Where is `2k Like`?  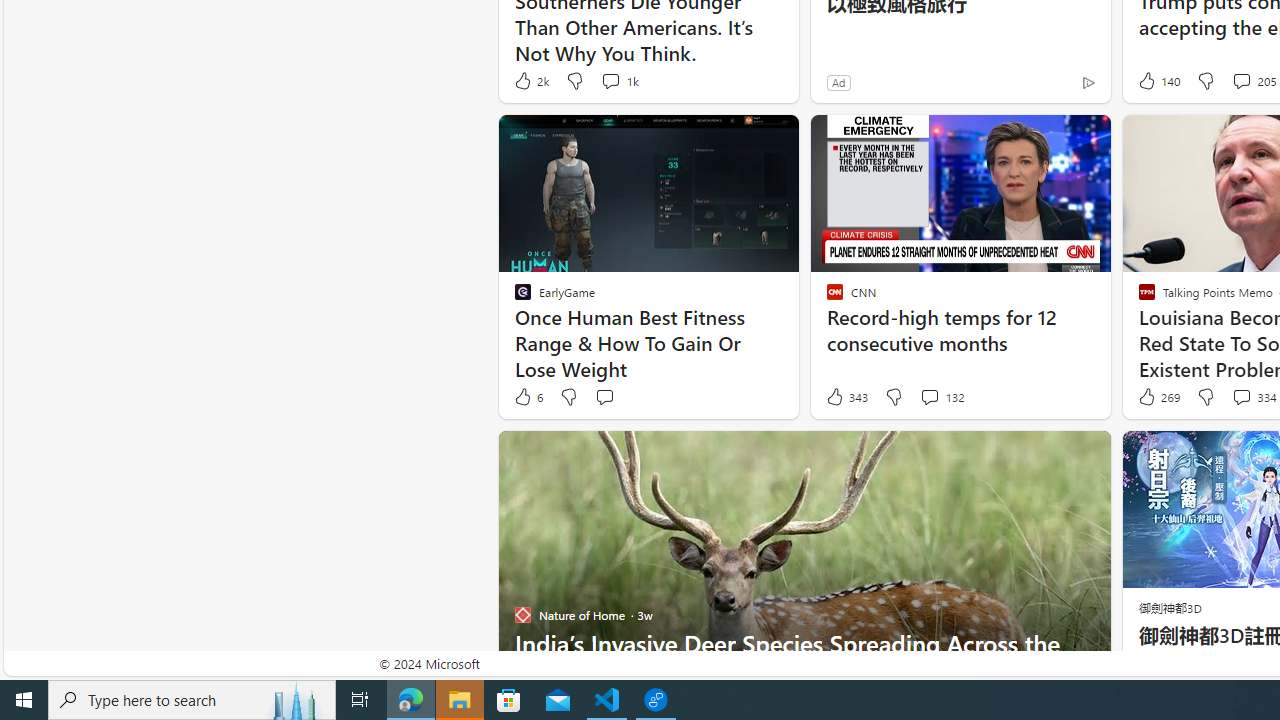
2k Like is located at coordinates (530, 80).